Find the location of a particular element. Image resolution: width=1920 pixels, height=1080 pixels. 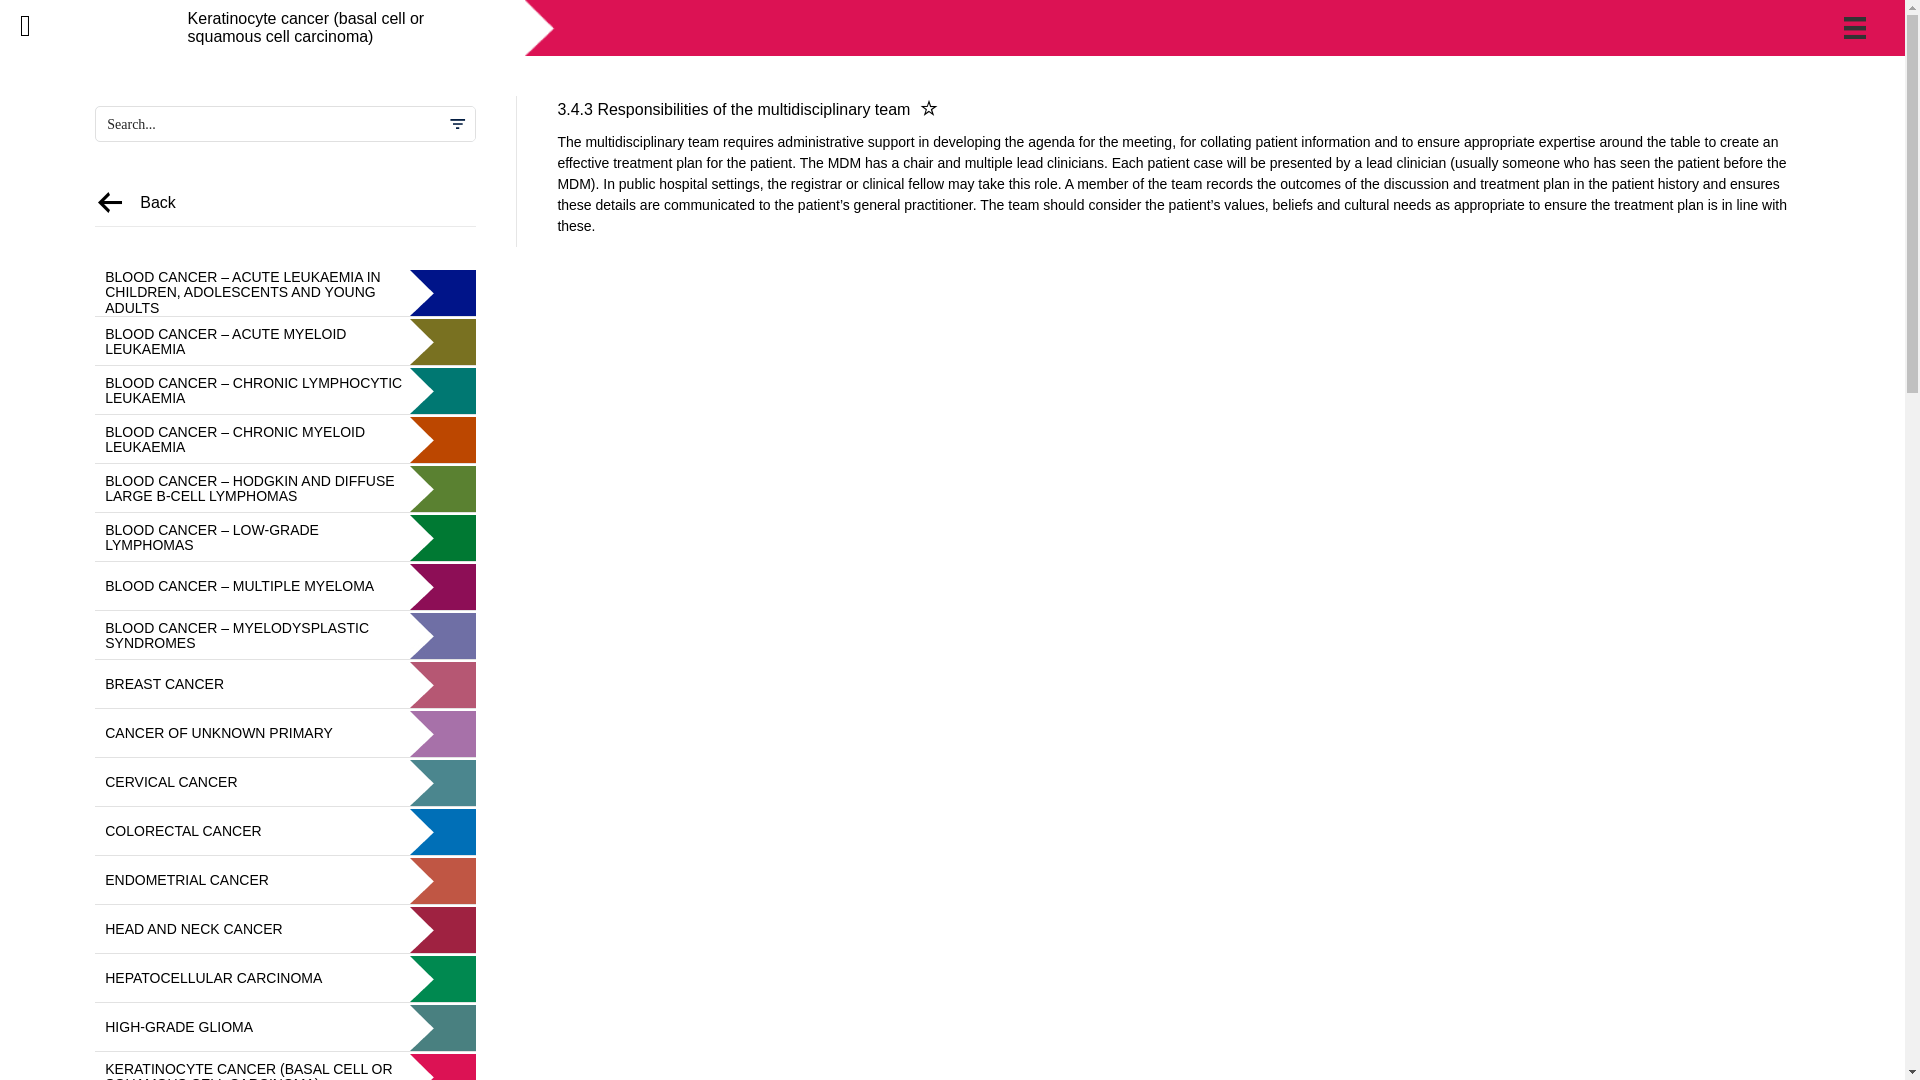

COLORECTAL CANCER is located at coordinates (285, 832).